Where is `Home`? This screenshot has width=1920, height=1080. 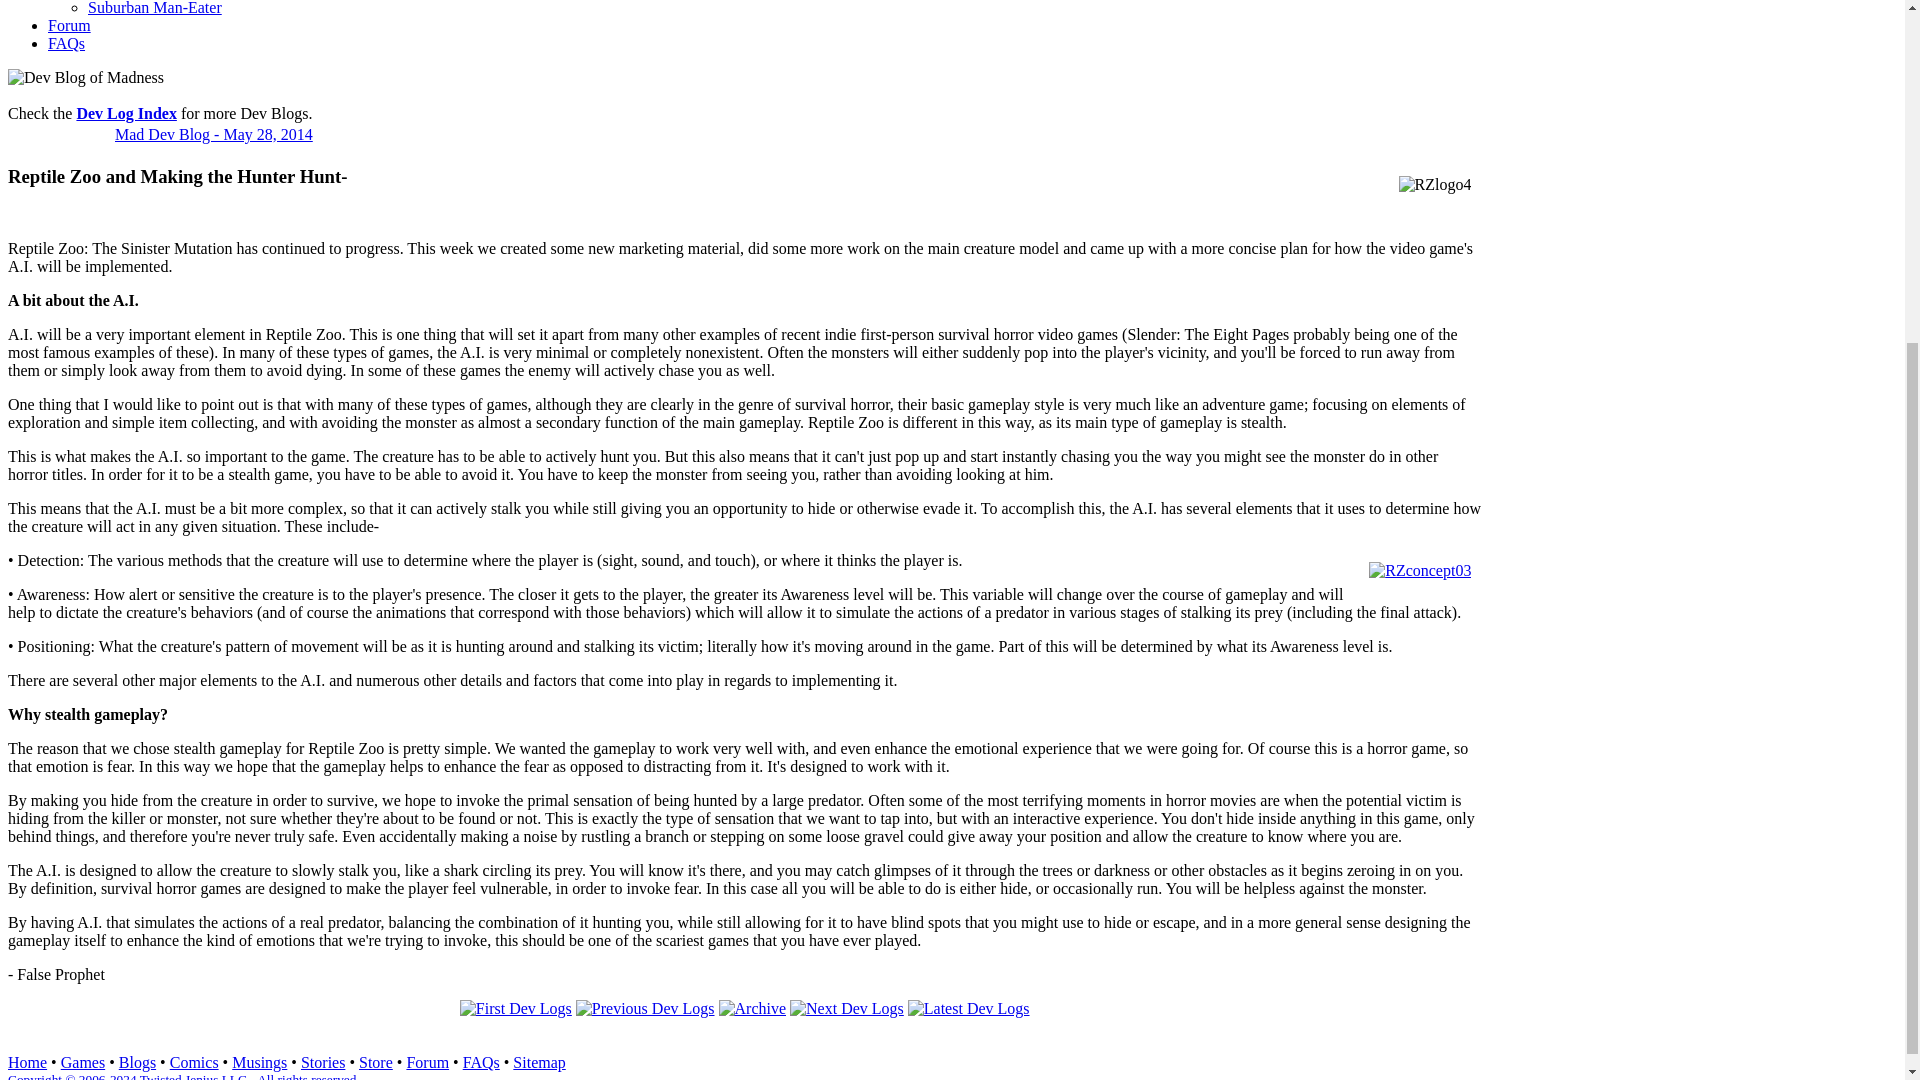
Home is located at coordinates (26, 1062).